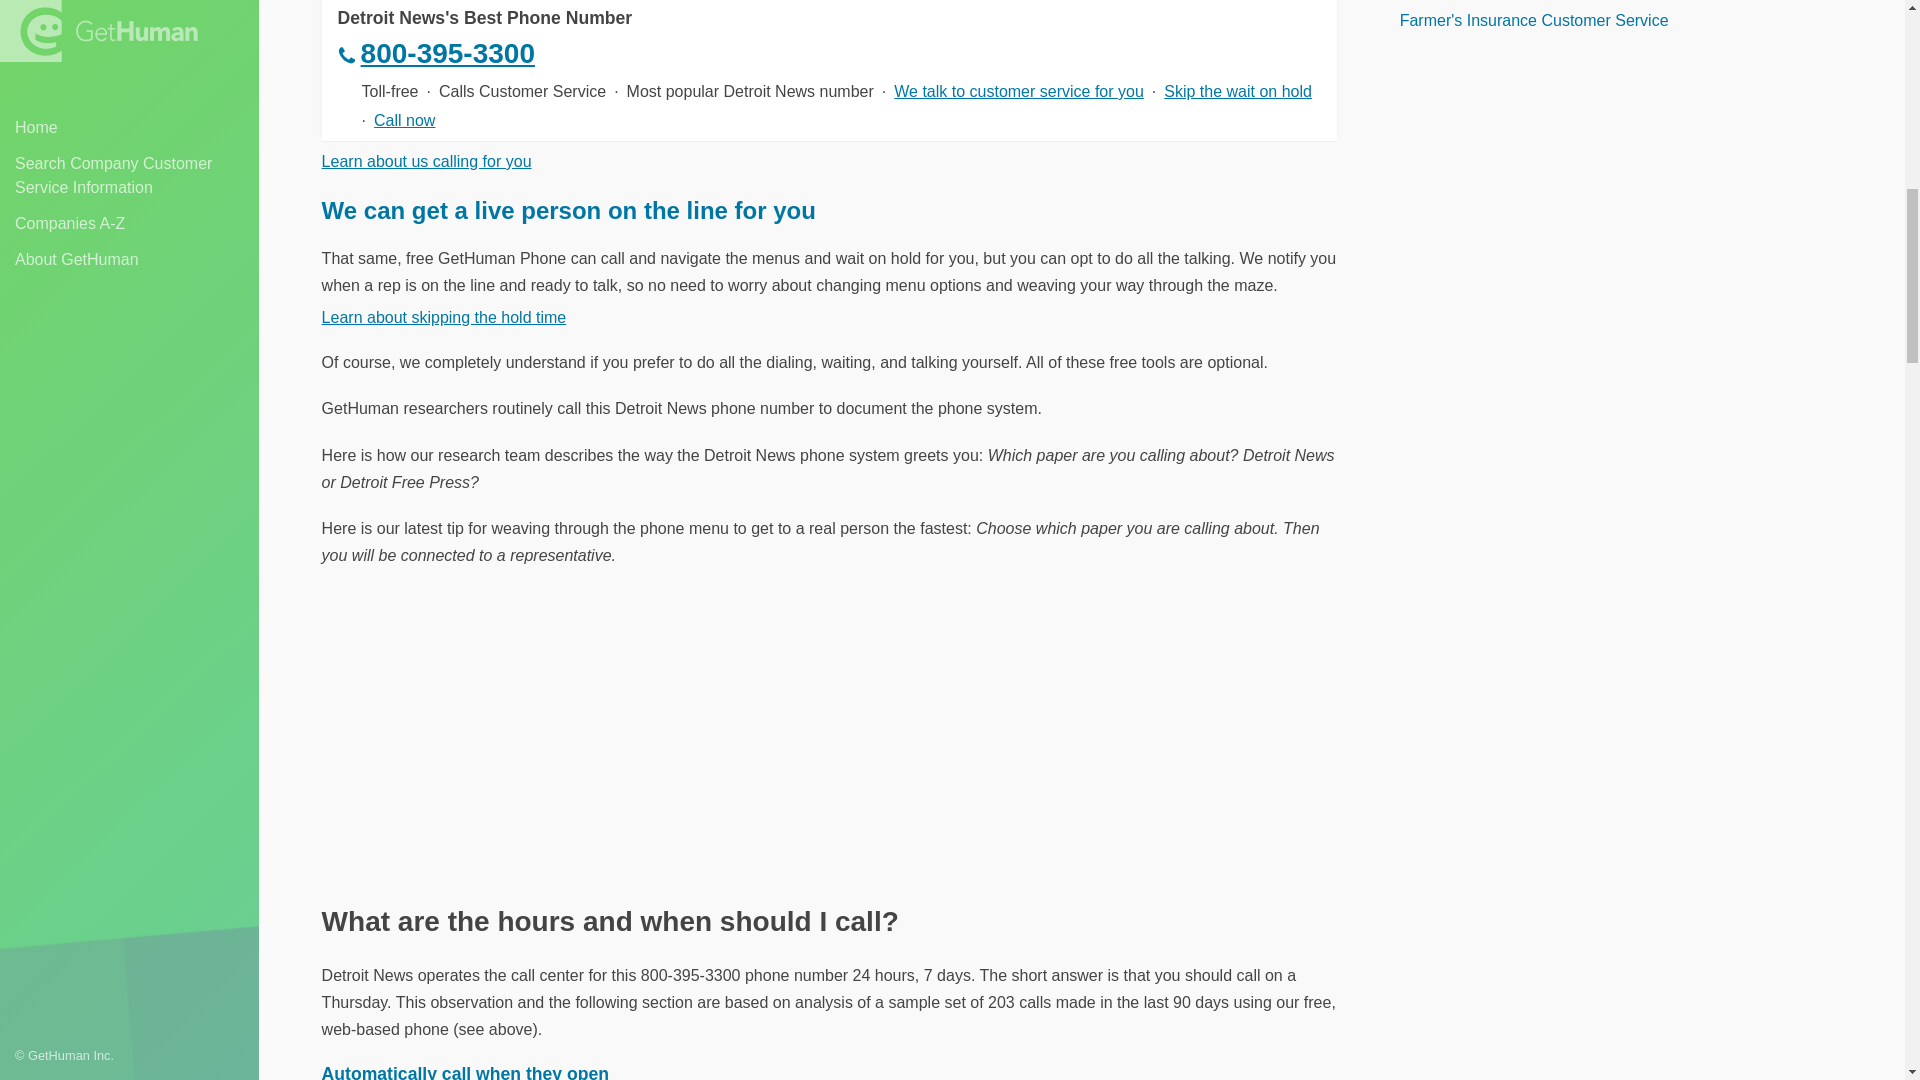 Image resolution: width=1920 pixels, height=1080 pixels. I want to click on Let us call and talk to Detroit News for you, so click(564, 54).